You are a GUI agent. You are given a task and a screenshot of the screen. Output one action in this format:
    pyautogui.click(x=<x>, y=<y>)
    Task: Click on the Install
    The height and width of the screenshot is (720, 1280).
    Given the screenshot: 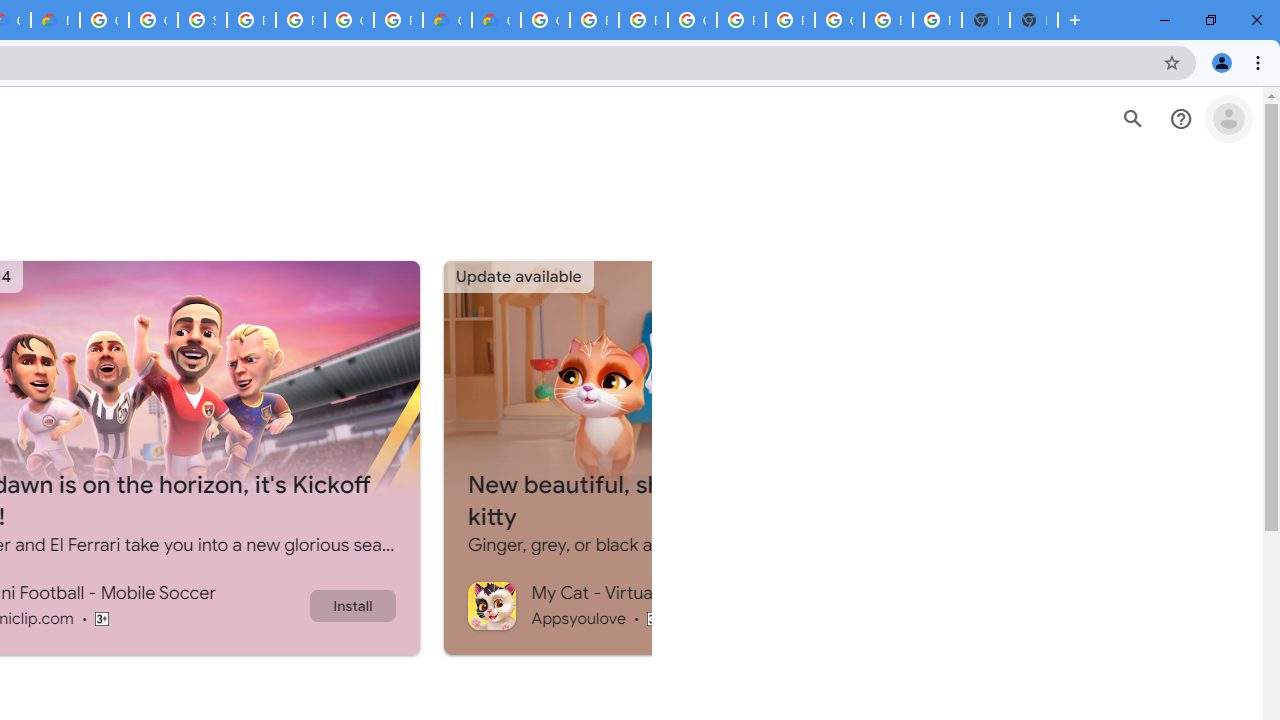 What is the action you would take?
    pyautogui.click(x=352, y=605)
    